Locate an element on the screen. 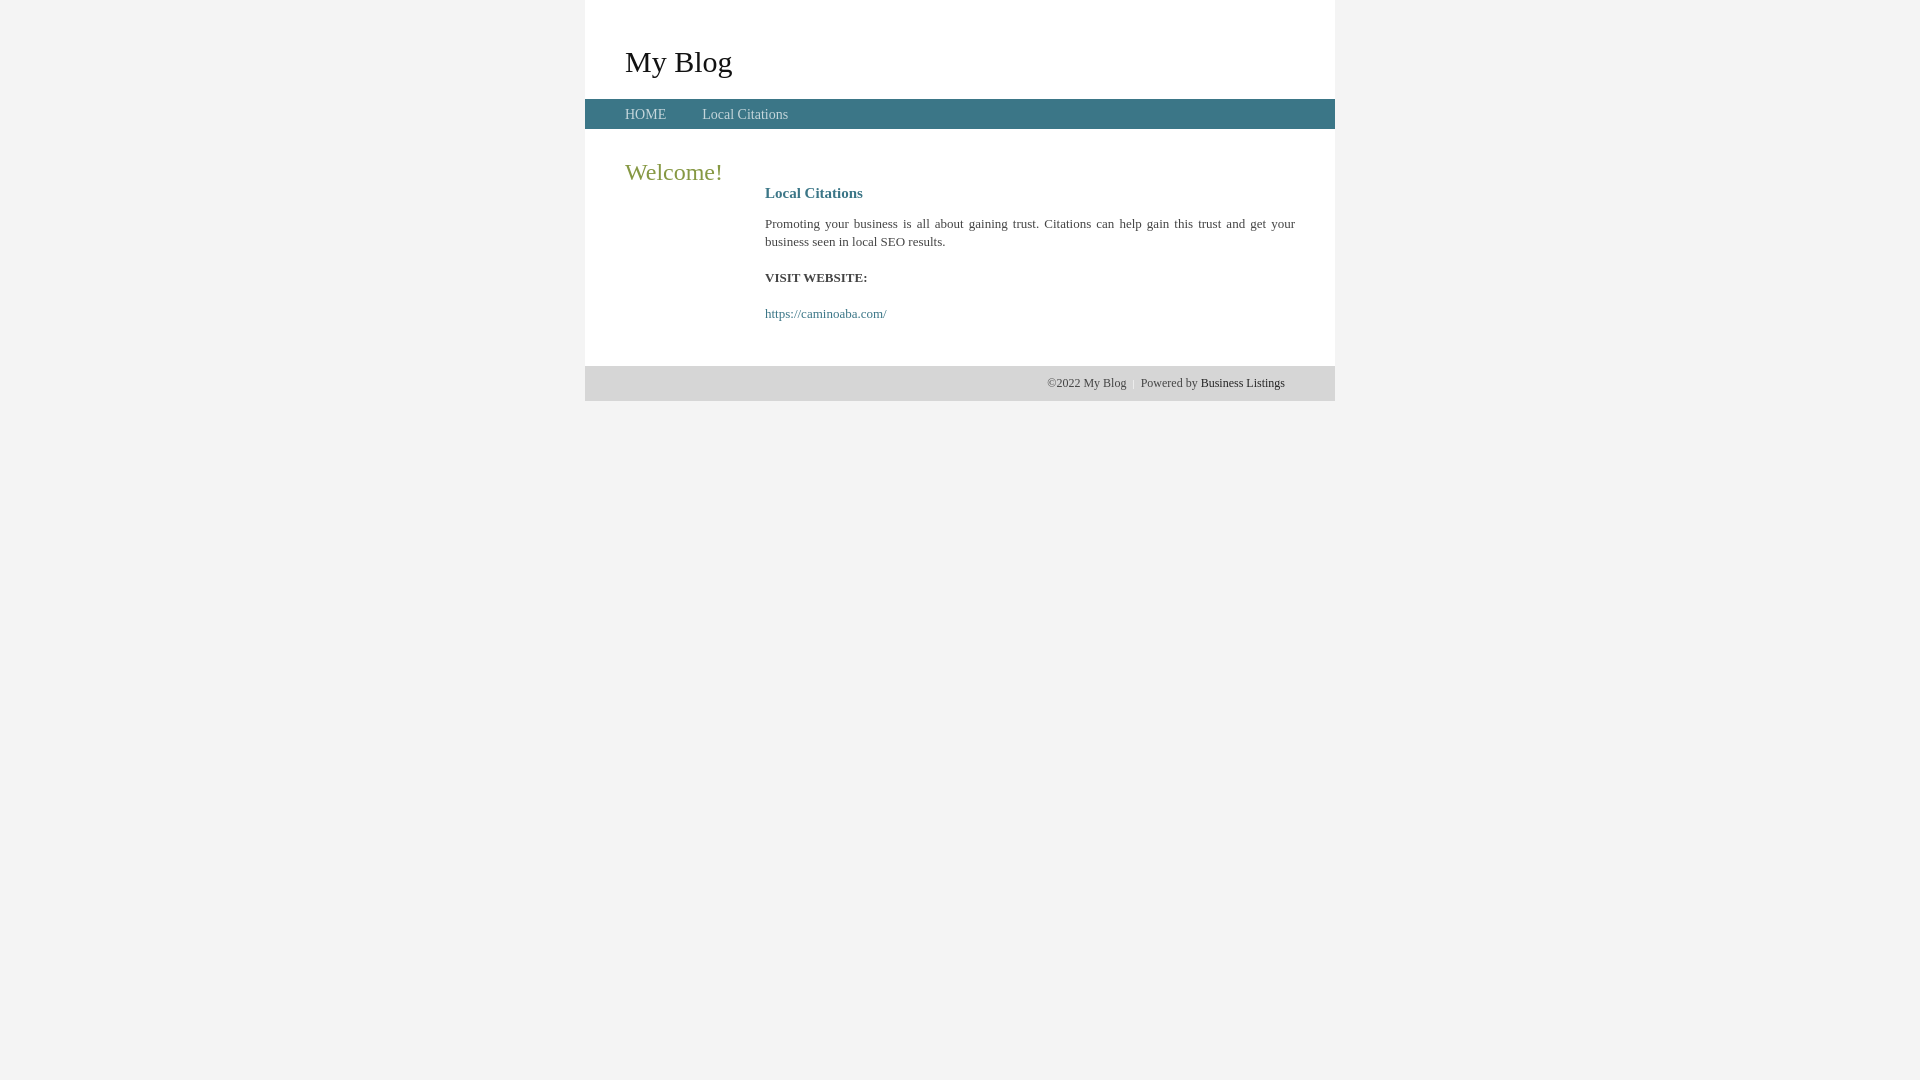 Image resolution: width=1920 pixels, height=1080 pixels. Business Listings is located at coordinates (1243, 383).